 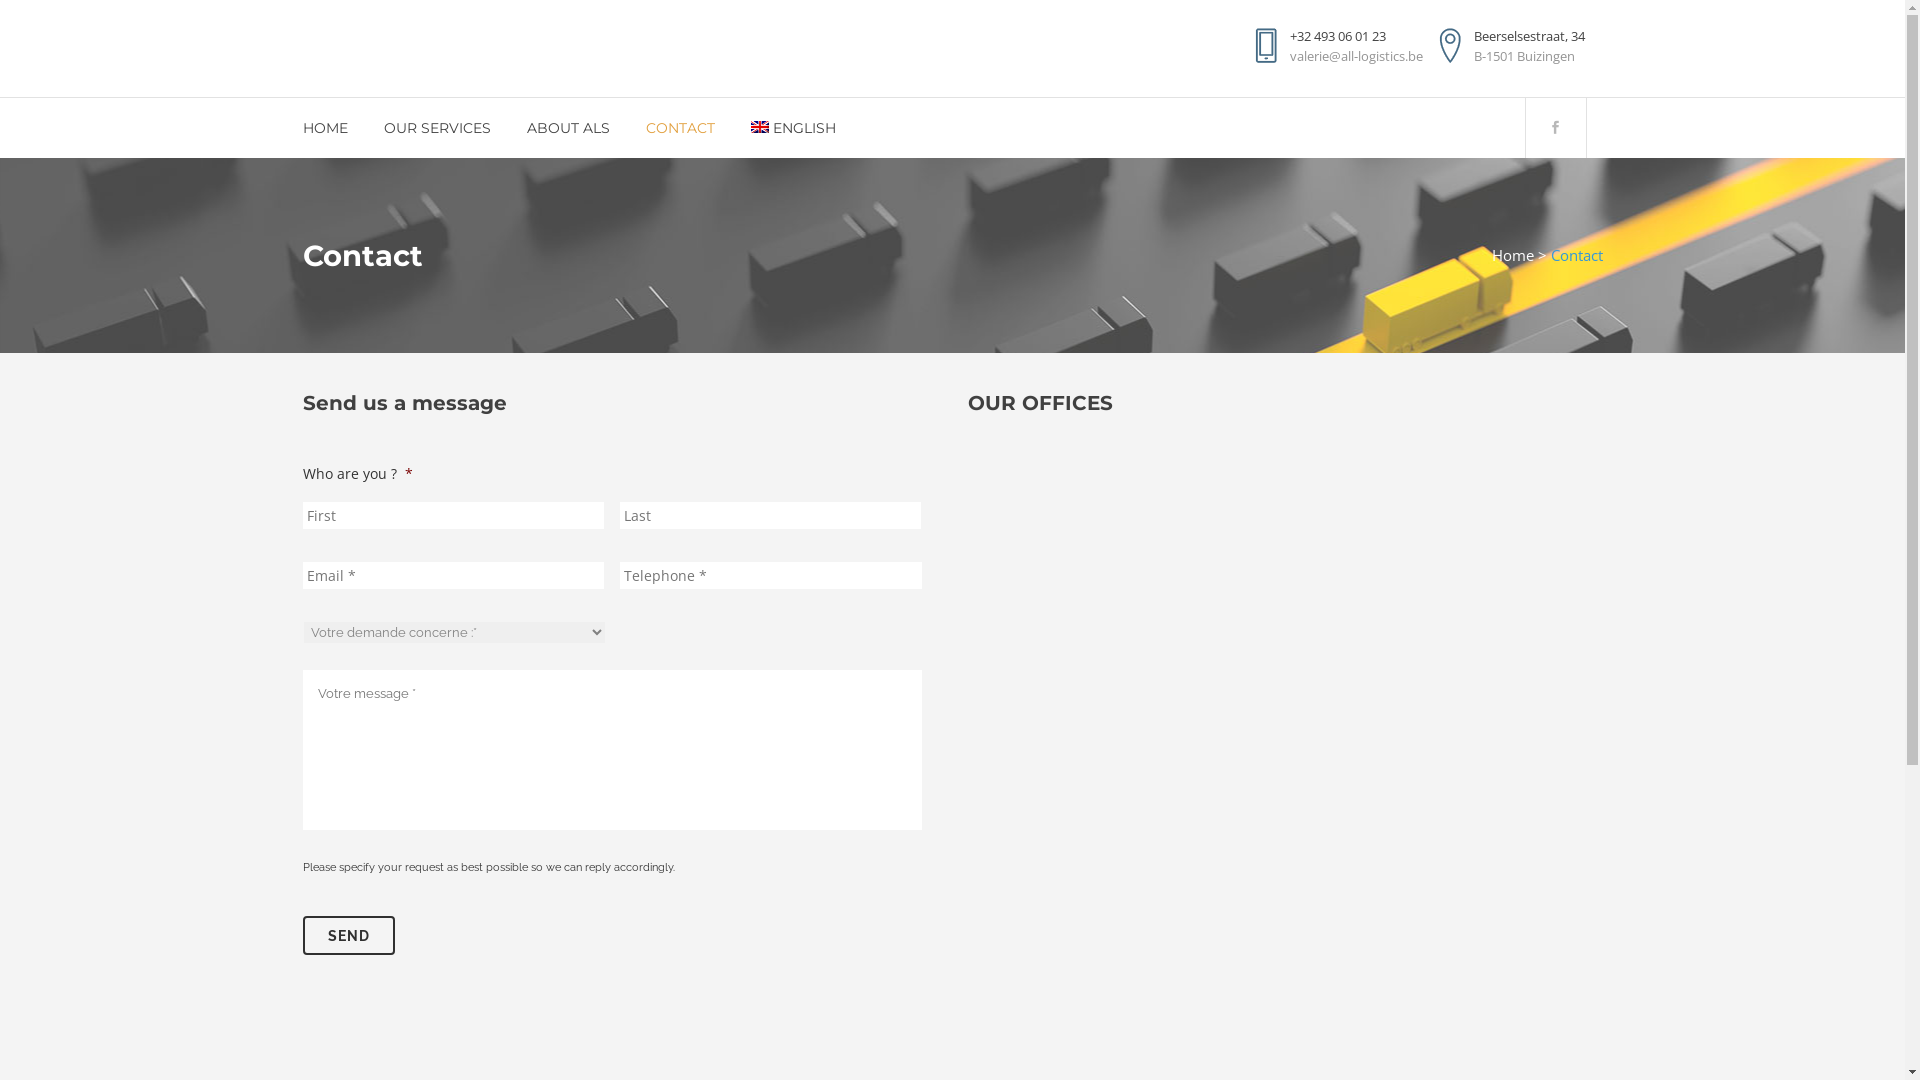 I want to click on OUR SERVICES, so click(x=437, y=128).